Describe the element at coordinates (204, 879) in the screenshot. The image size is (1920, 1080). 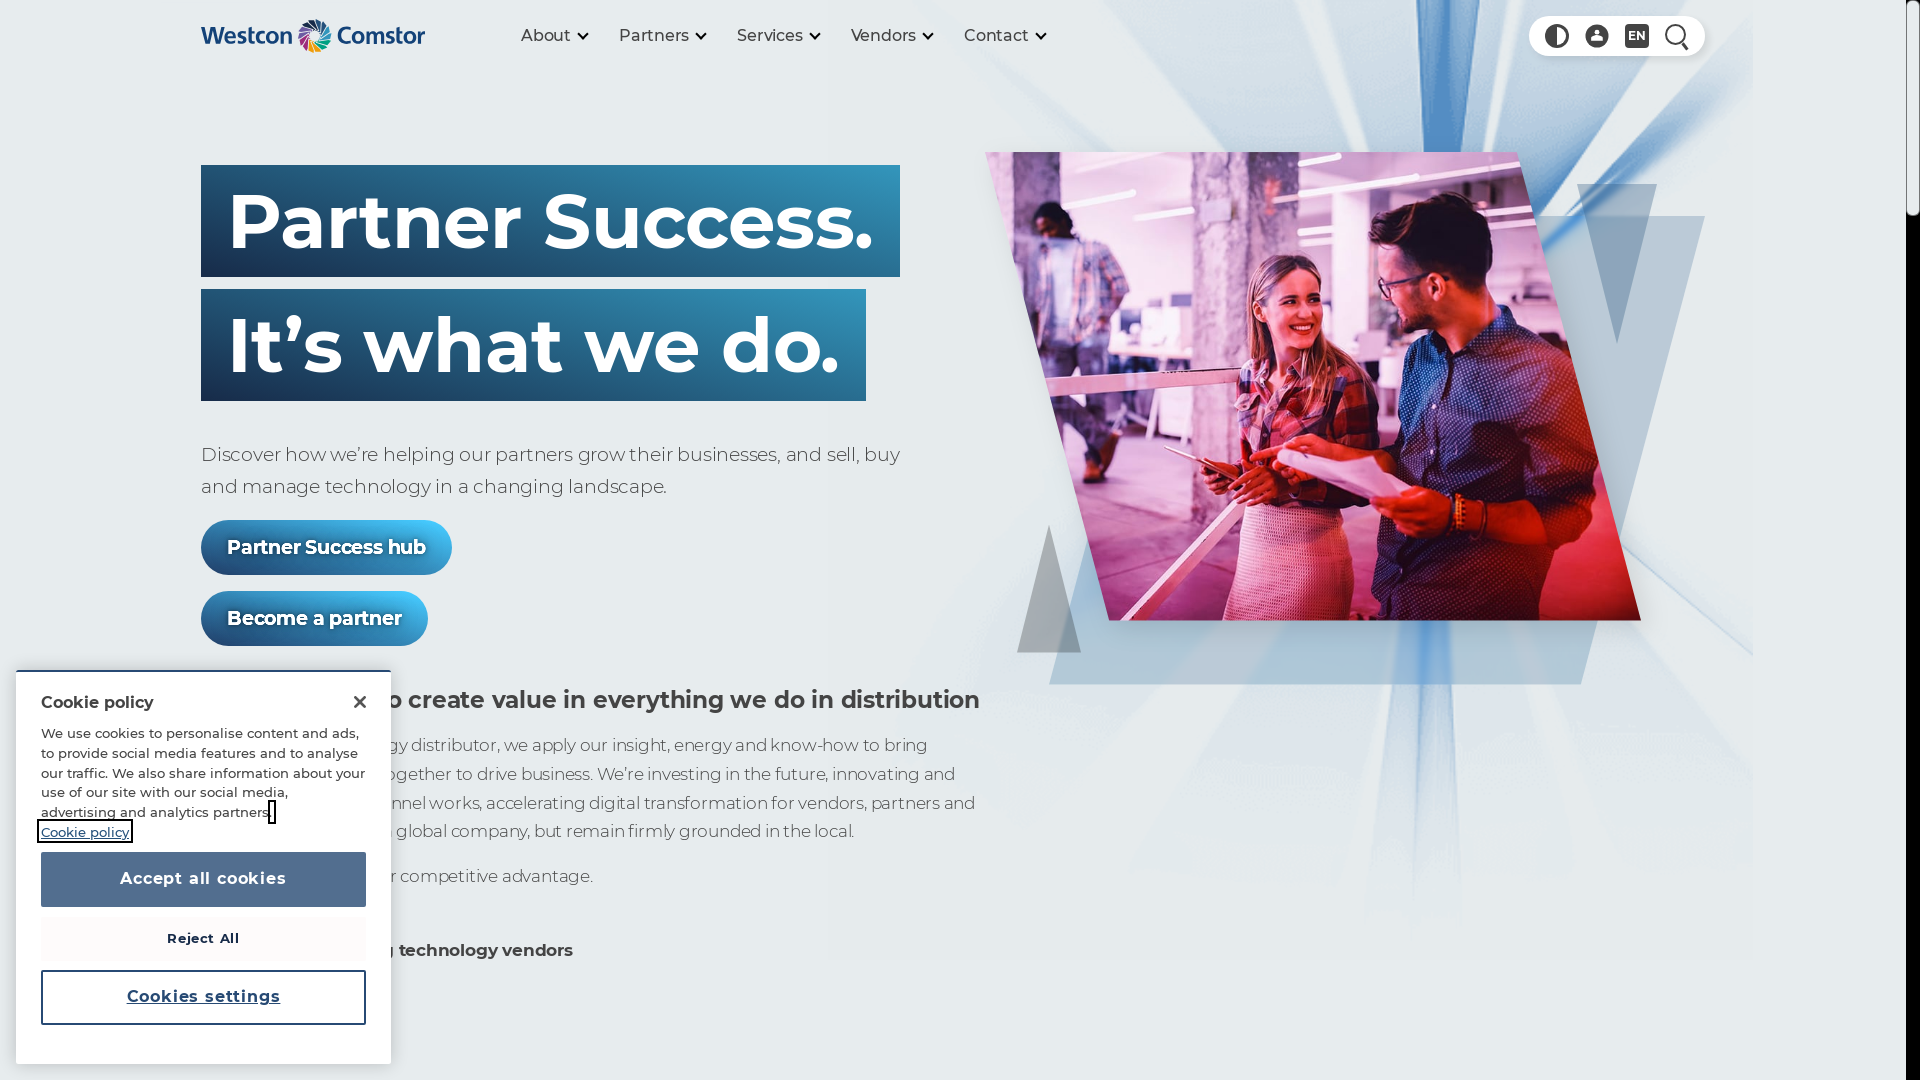
I see `Accept all cookies` at that location.